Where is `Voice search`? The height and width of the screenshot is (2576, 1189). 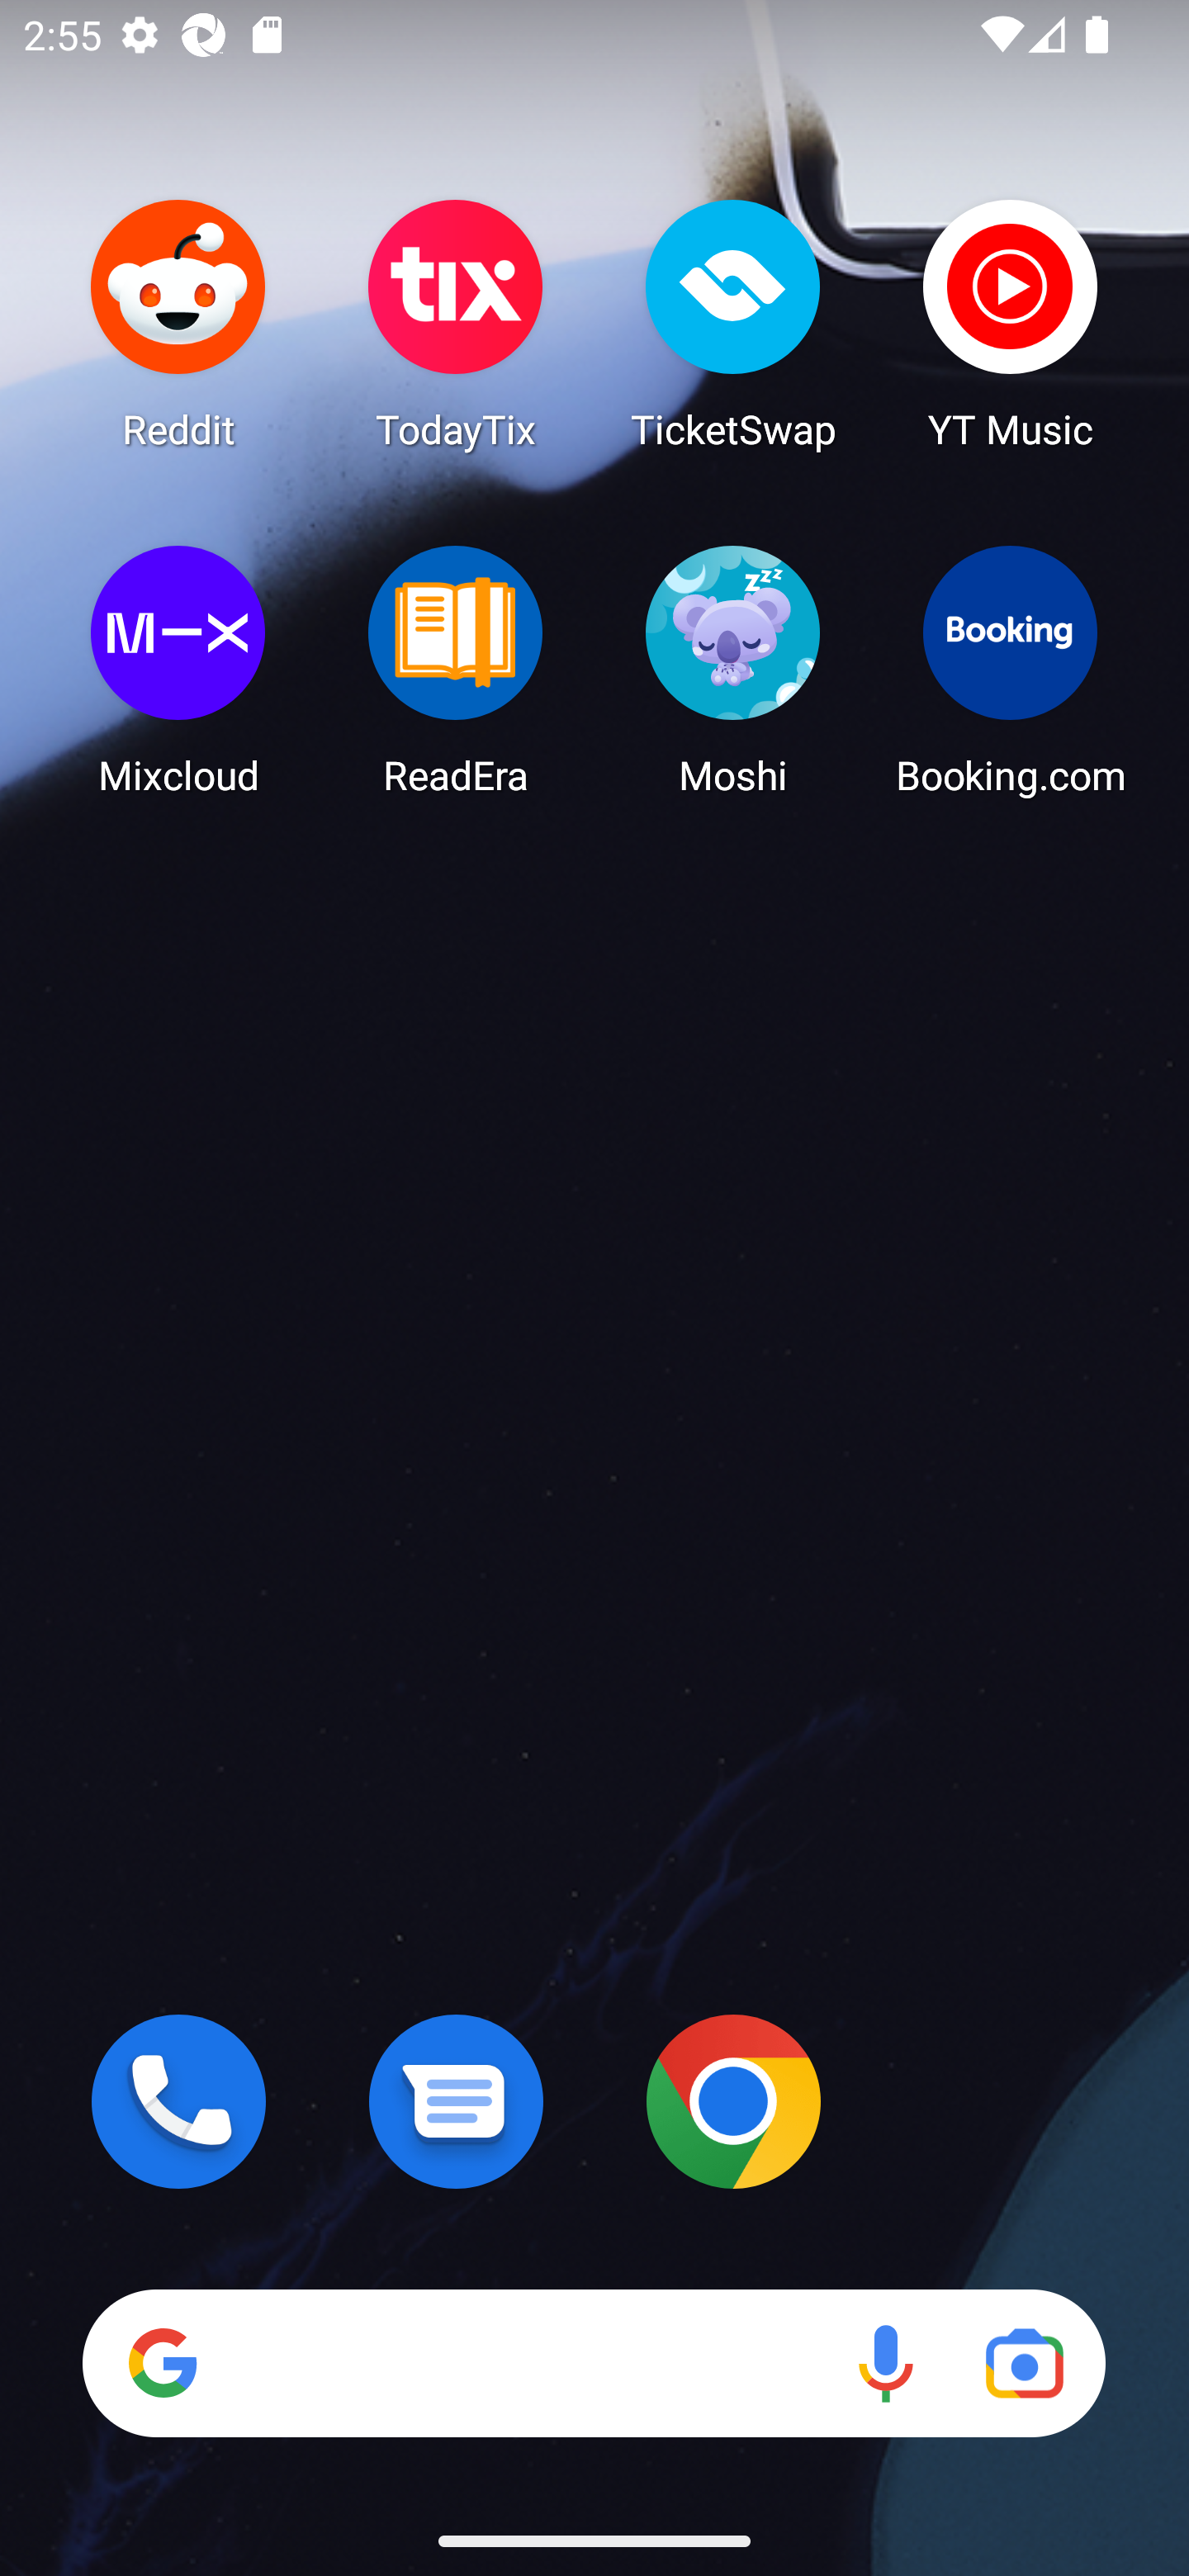
Voice search is located at coordinates (885, 2363).